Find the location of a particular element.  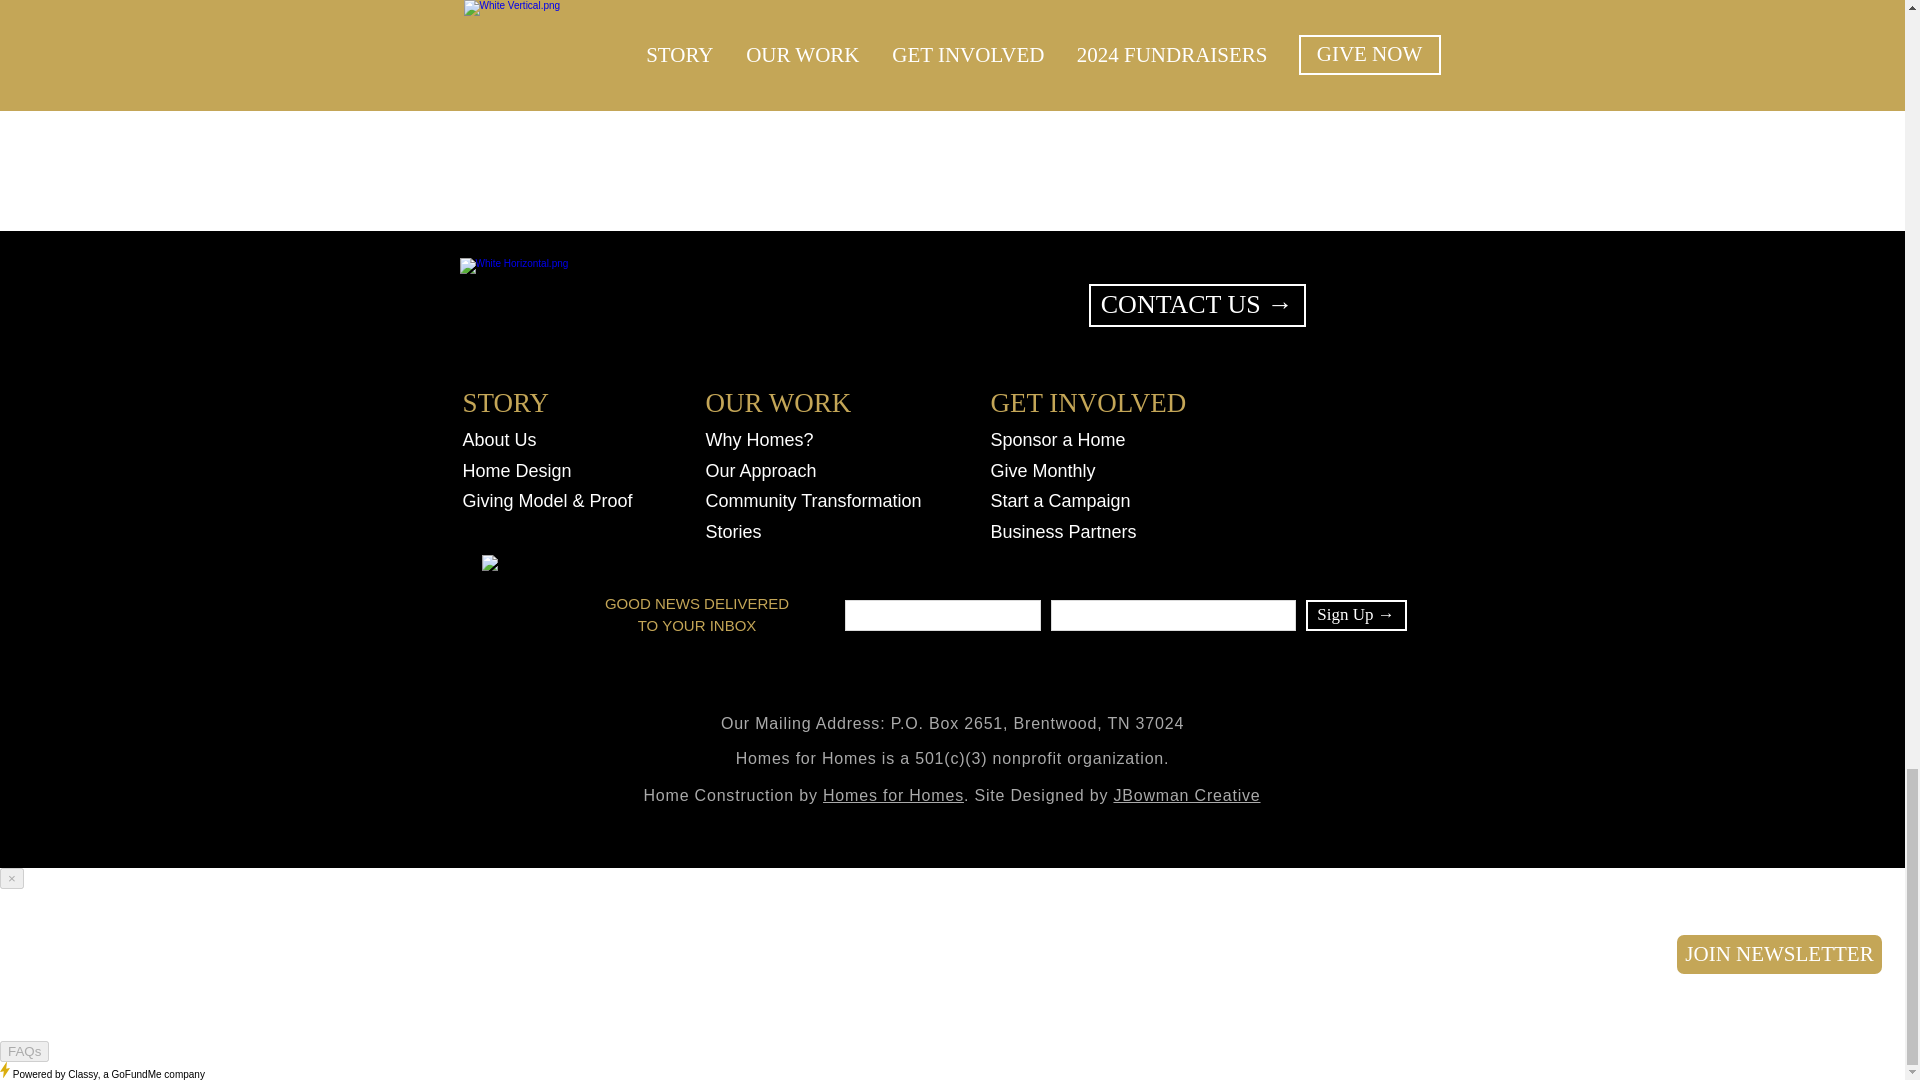

Sponsor a Home is located at coordinates (1065, 440).